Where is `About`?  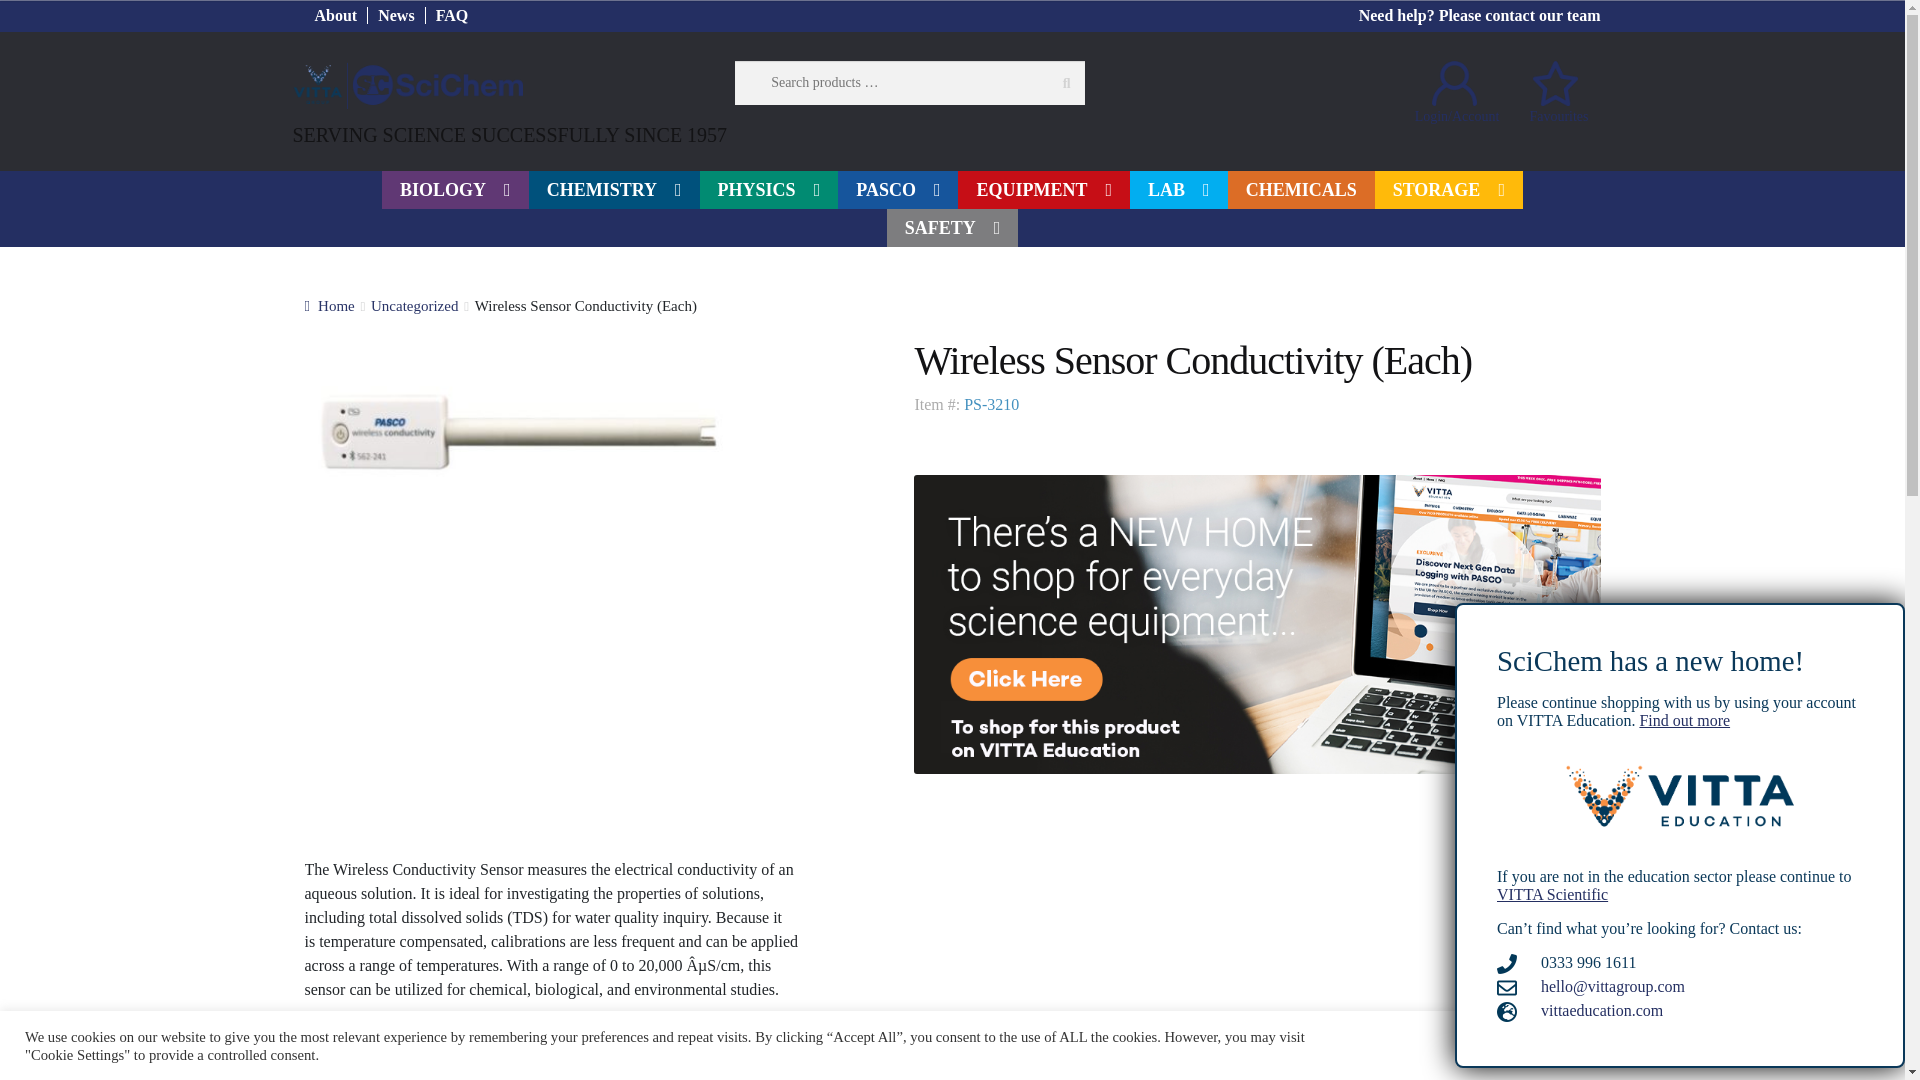
About is located at coordinates (336, 14).